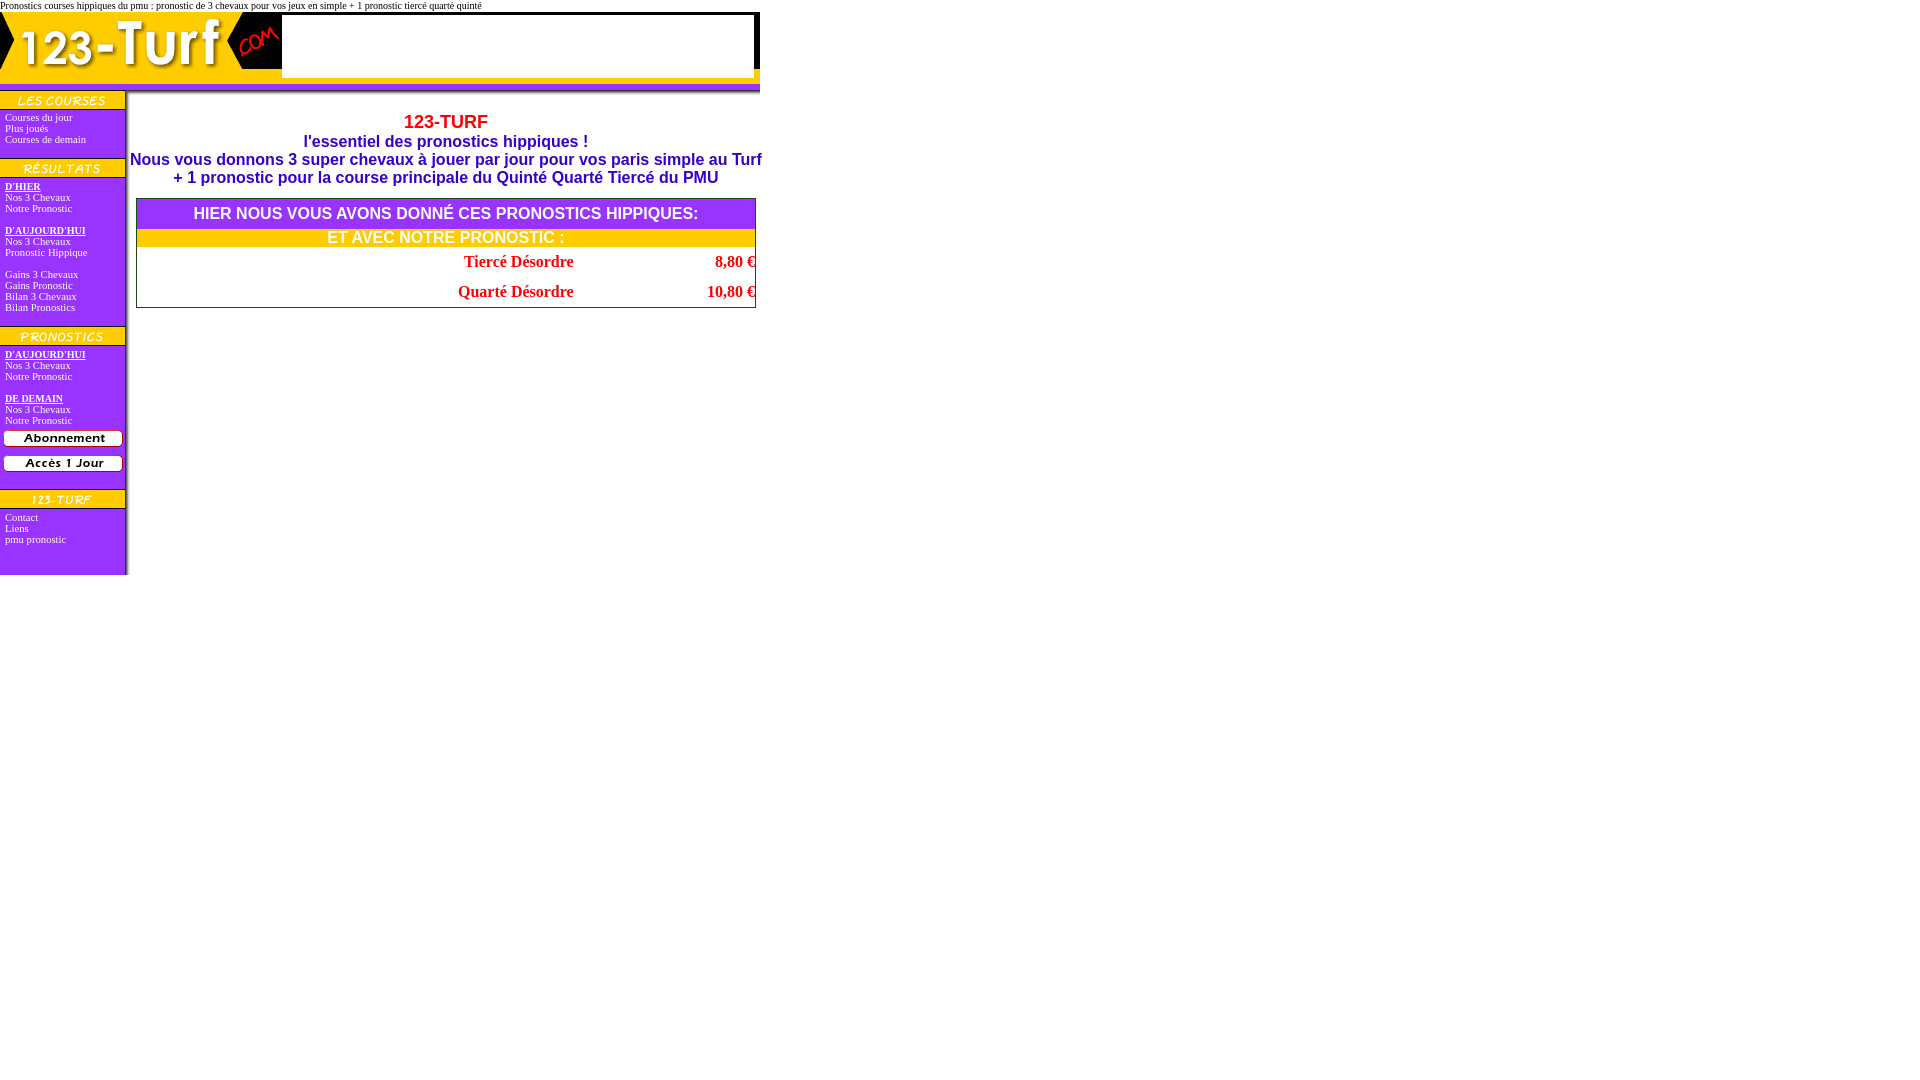  Describe the element at coordinates (38, 198) in the screenshot. I see `Nos 3 Chevaux` at that location.